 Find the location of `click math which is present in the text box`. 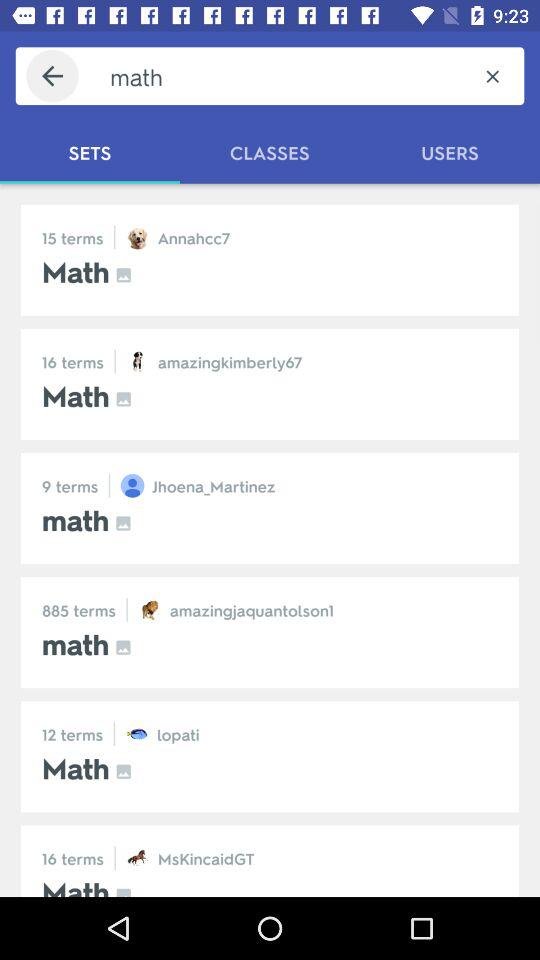

click math which is present in the text box is located at coordinates (286, 76).